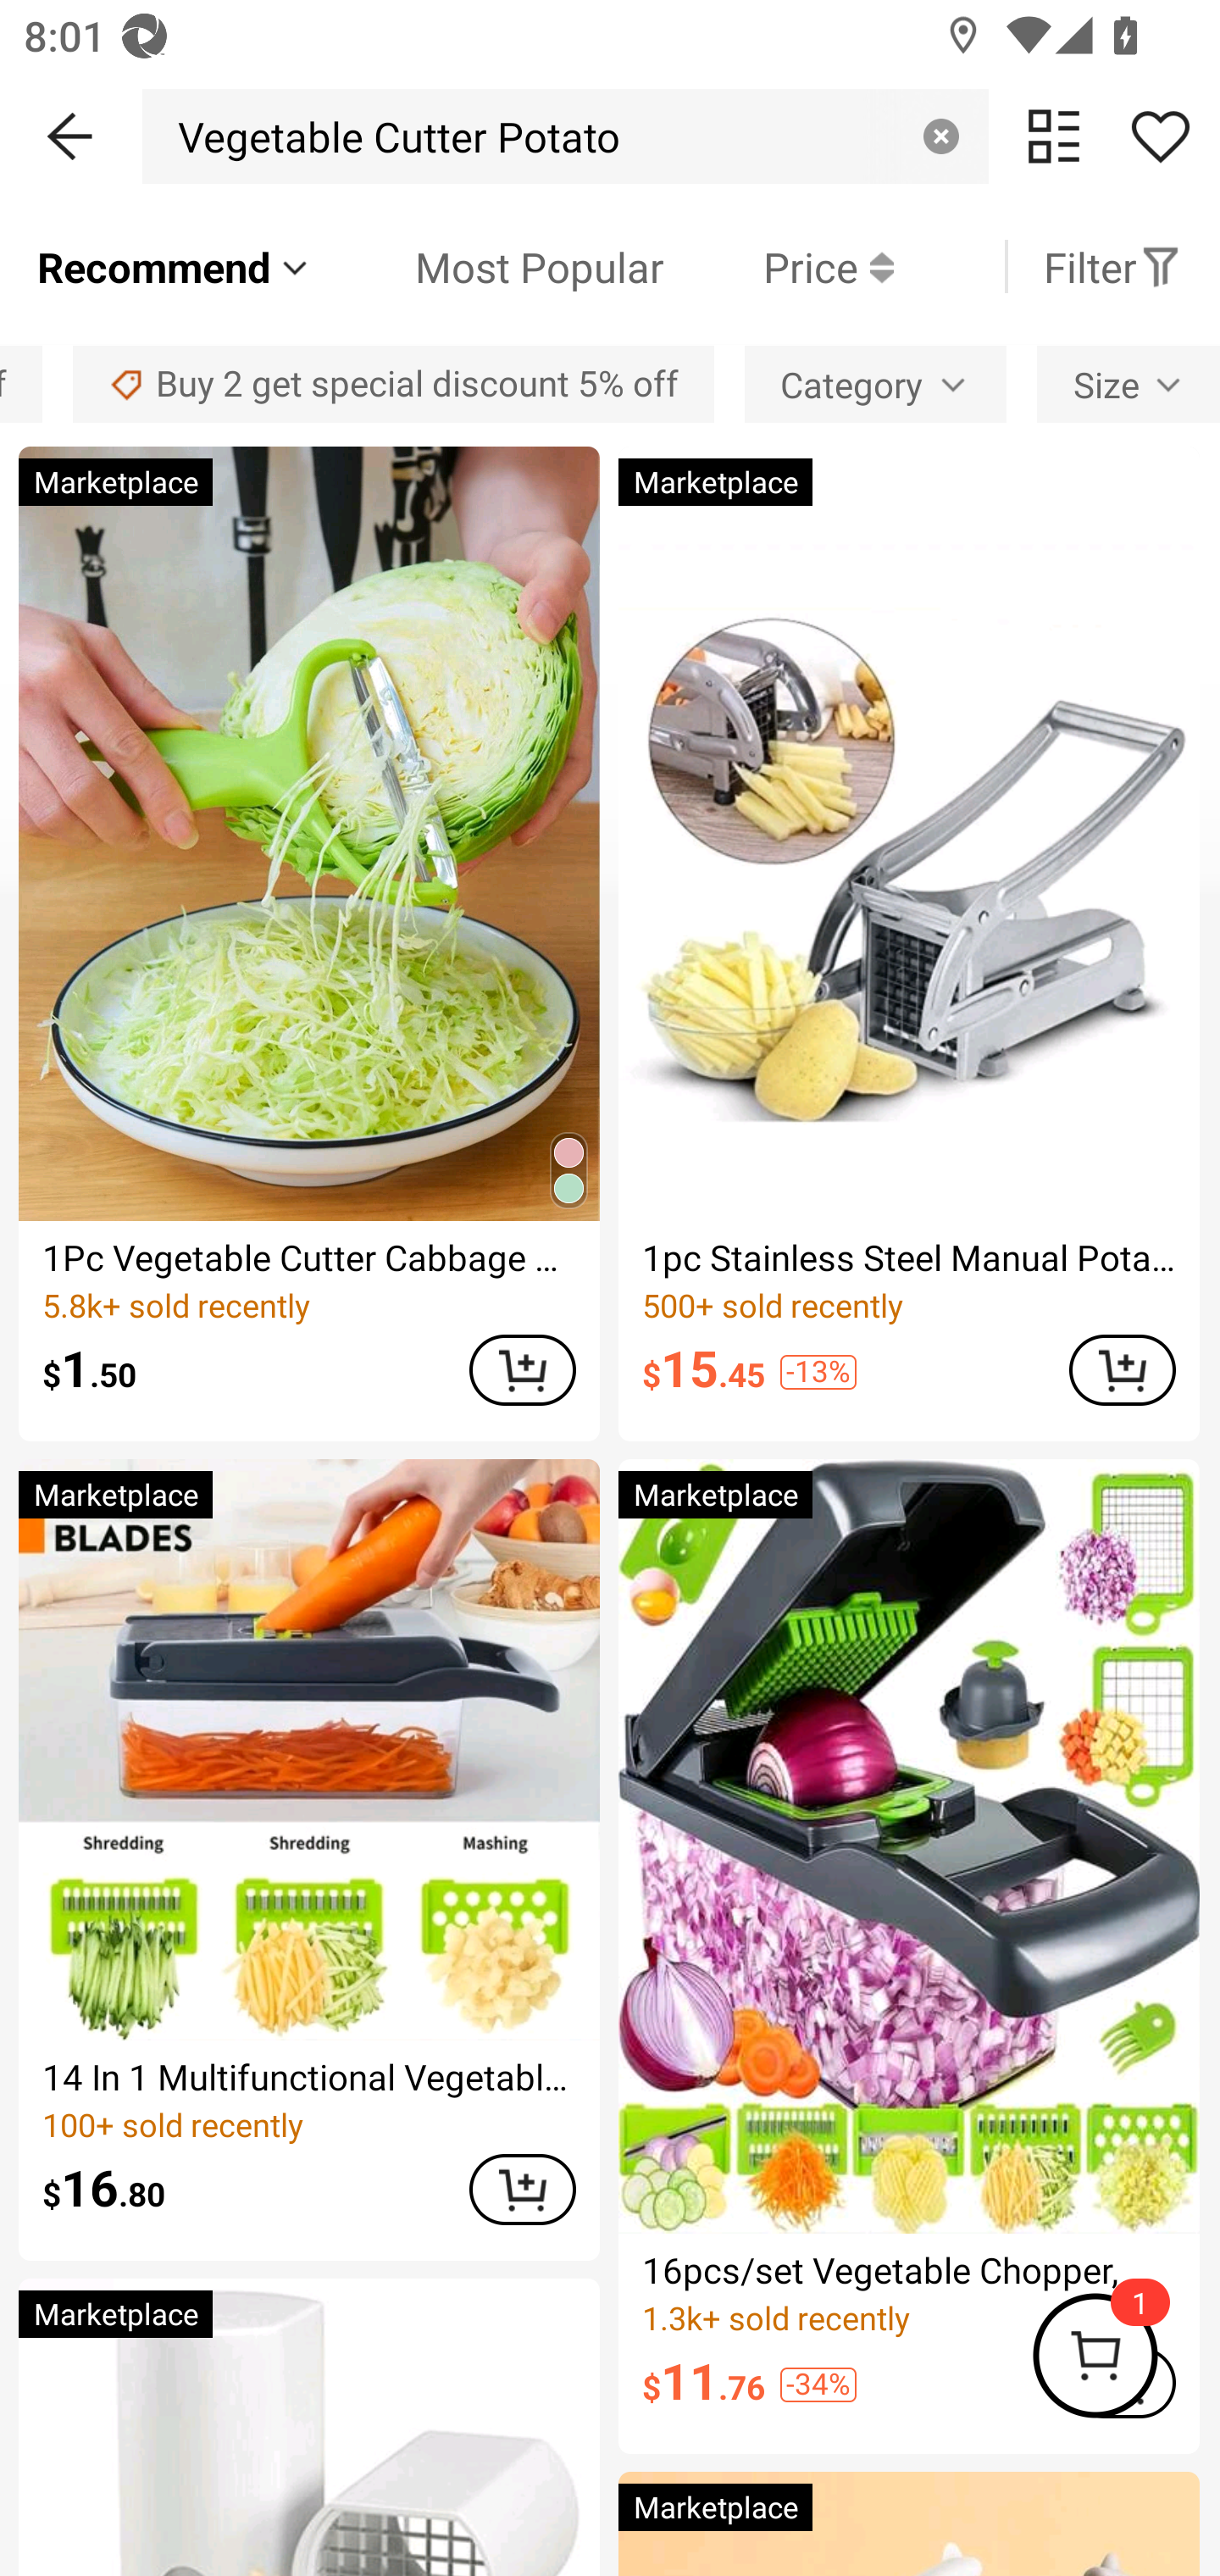 The width and height of the screenshot is (1220, 2576). I want to click on Vegetable Cutter Potato, so click(391, 136).